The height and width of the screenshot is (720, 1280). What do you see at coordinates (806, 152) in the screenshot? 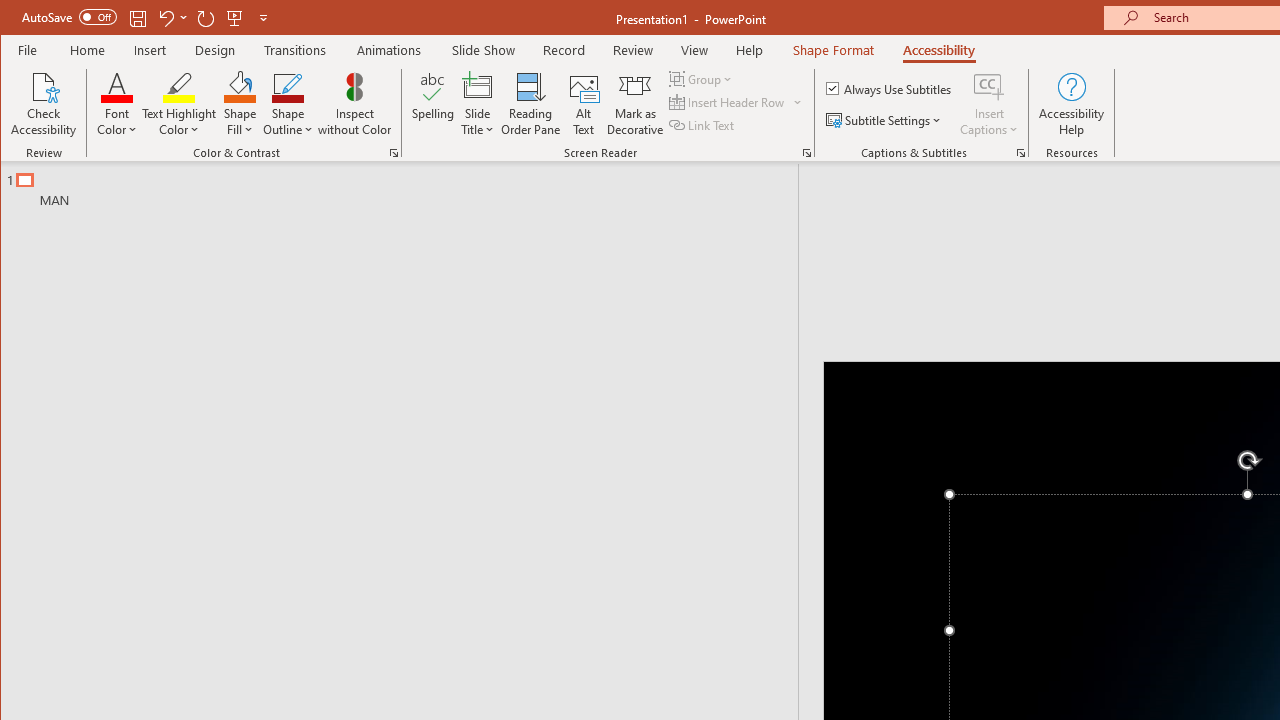
I see `Screen Reader` at bounding box center [806, 152].